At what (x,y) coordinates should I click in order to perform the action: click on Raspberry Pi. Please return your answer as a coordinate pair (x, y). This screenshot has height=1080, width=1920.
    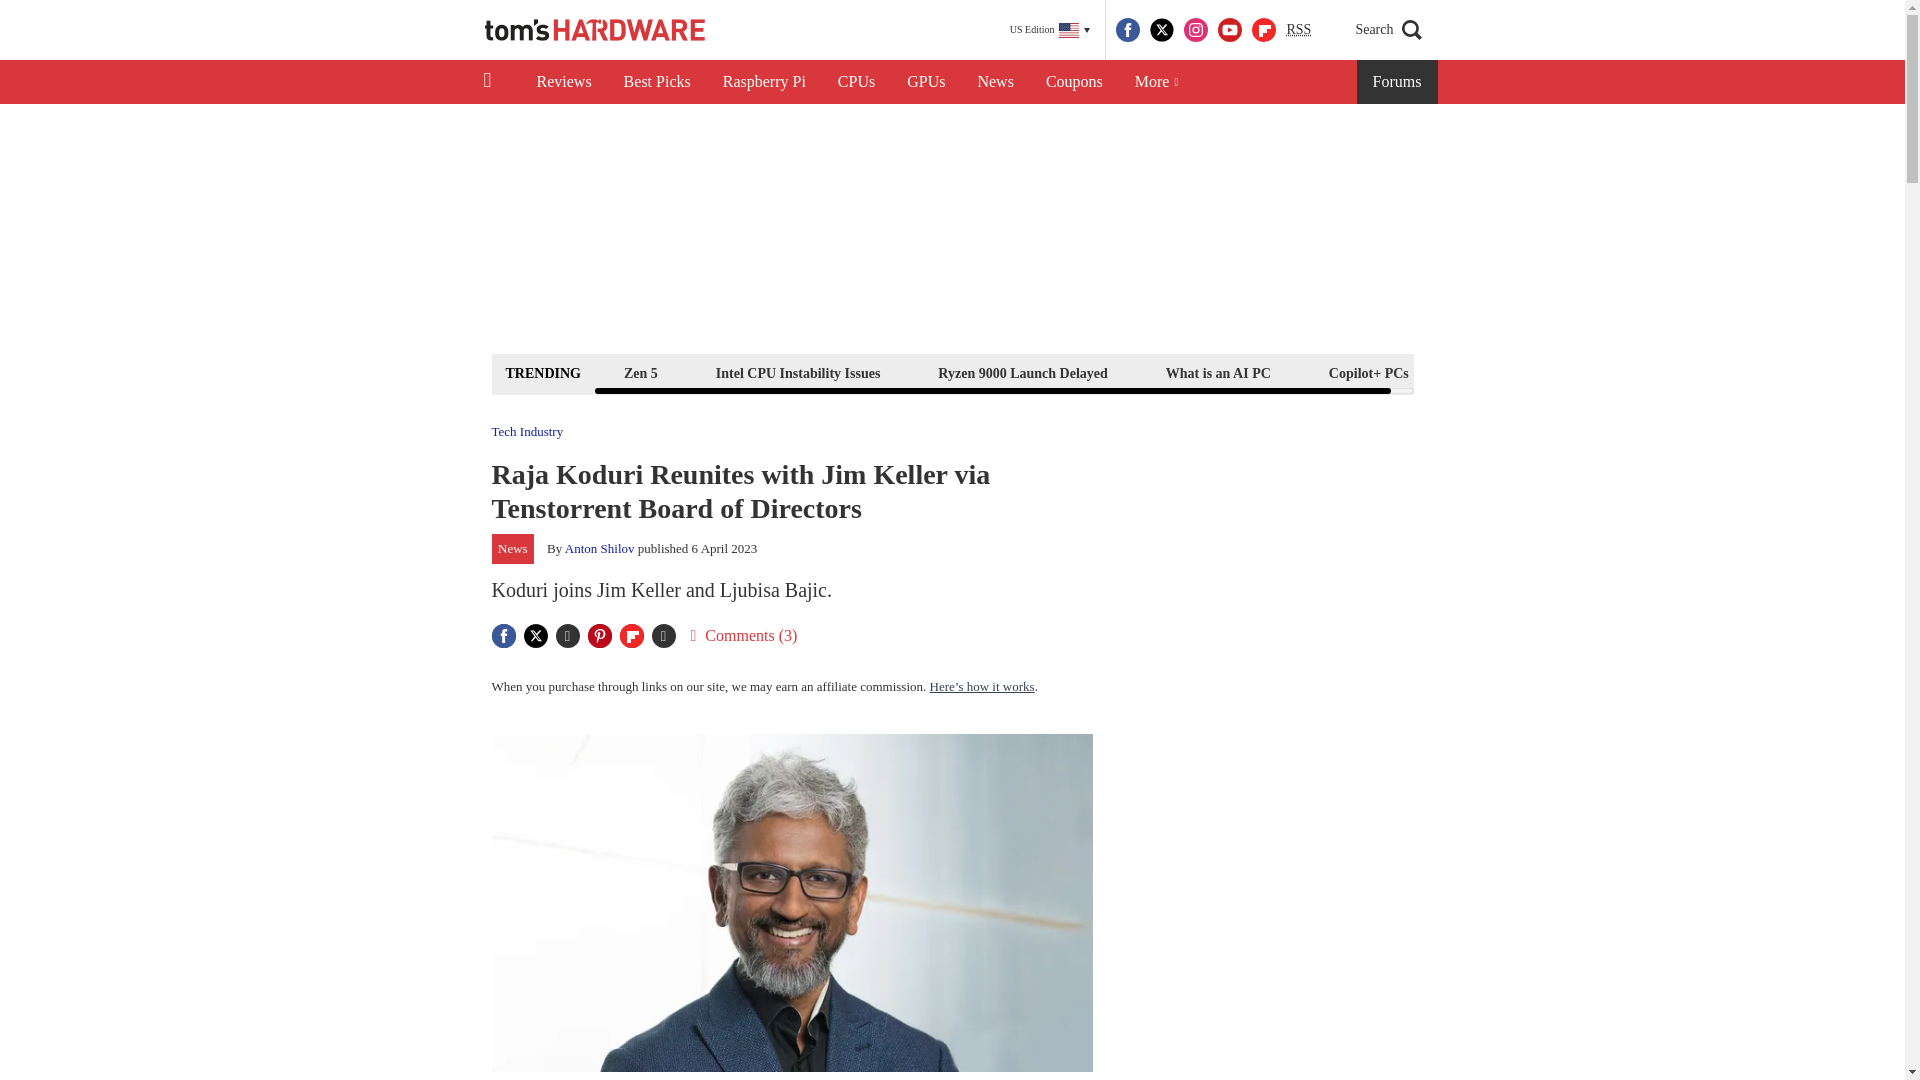
    Looking at the image, I should click on (764, 82).